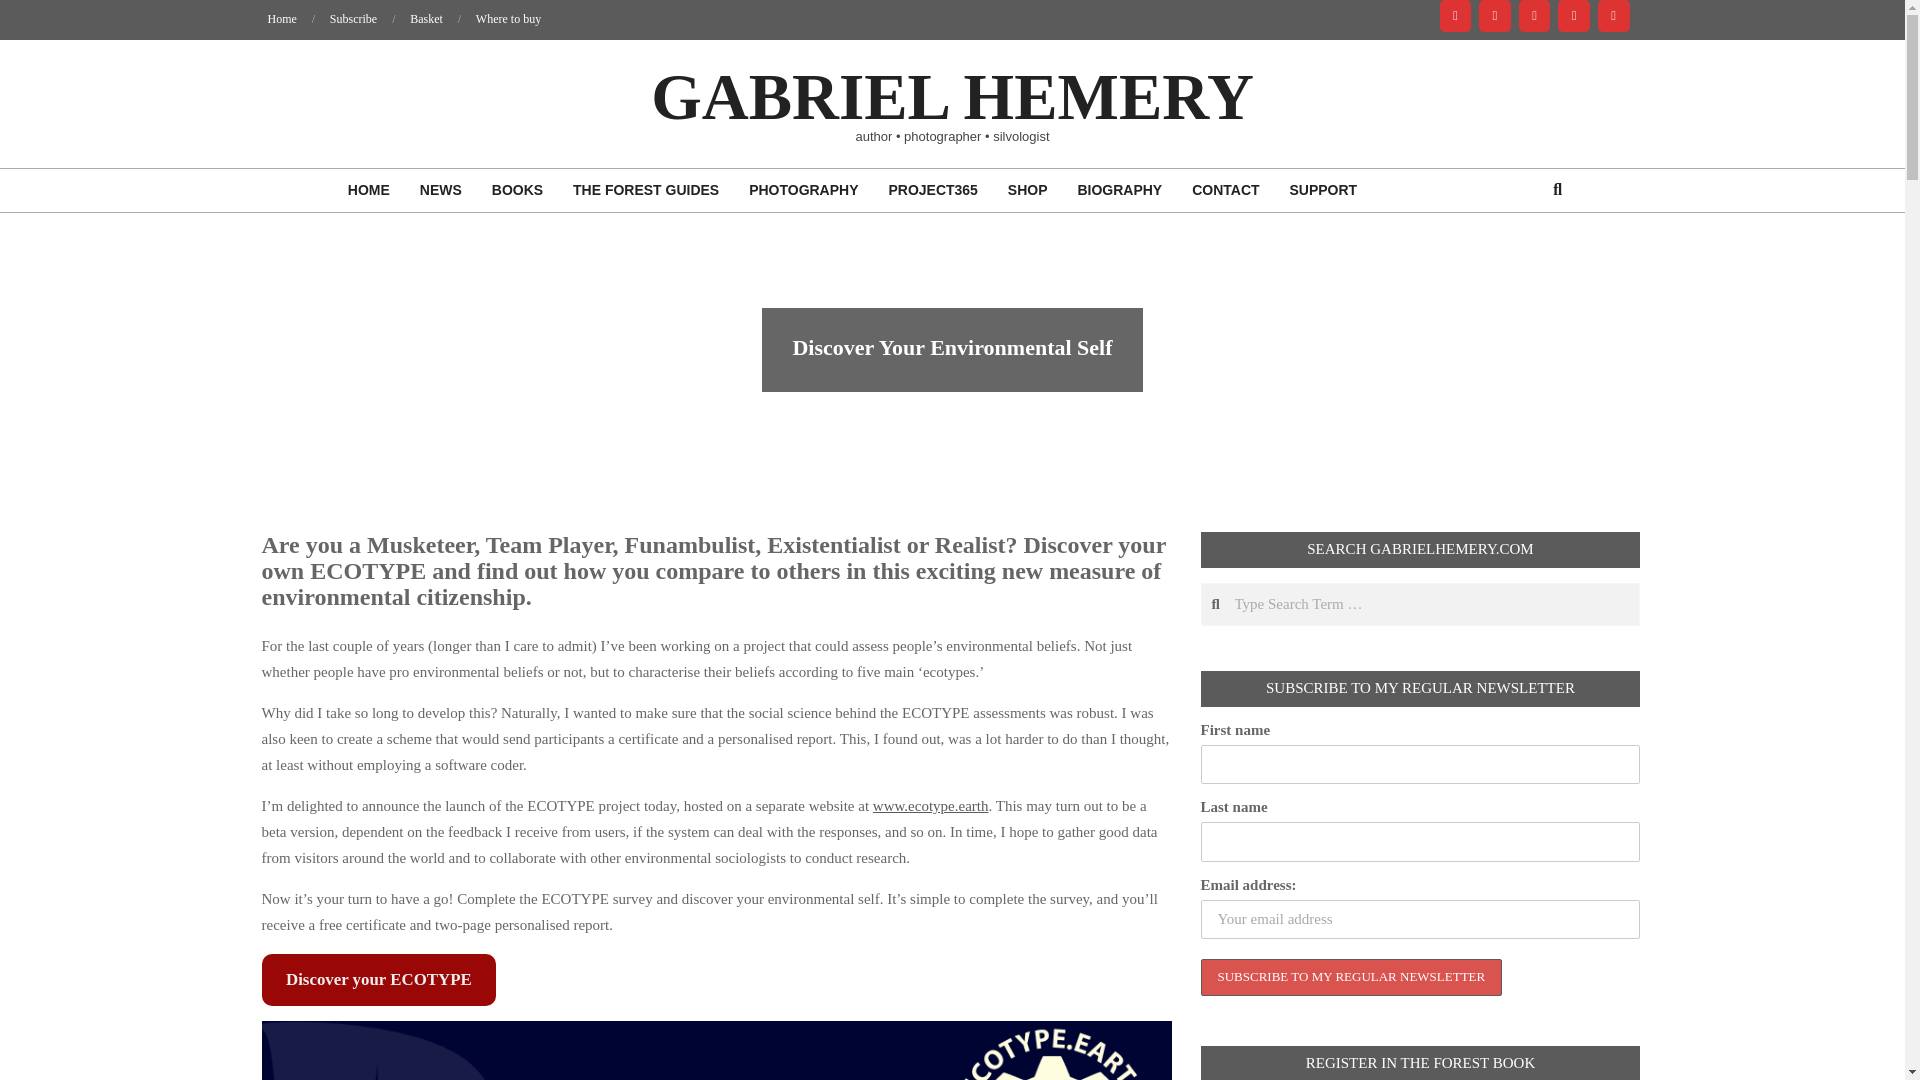 The image size is (1920, 1080). What do you see at coordinates (26, 10) in the screenshot?
I see `Search` at bounding box center [26, 10].